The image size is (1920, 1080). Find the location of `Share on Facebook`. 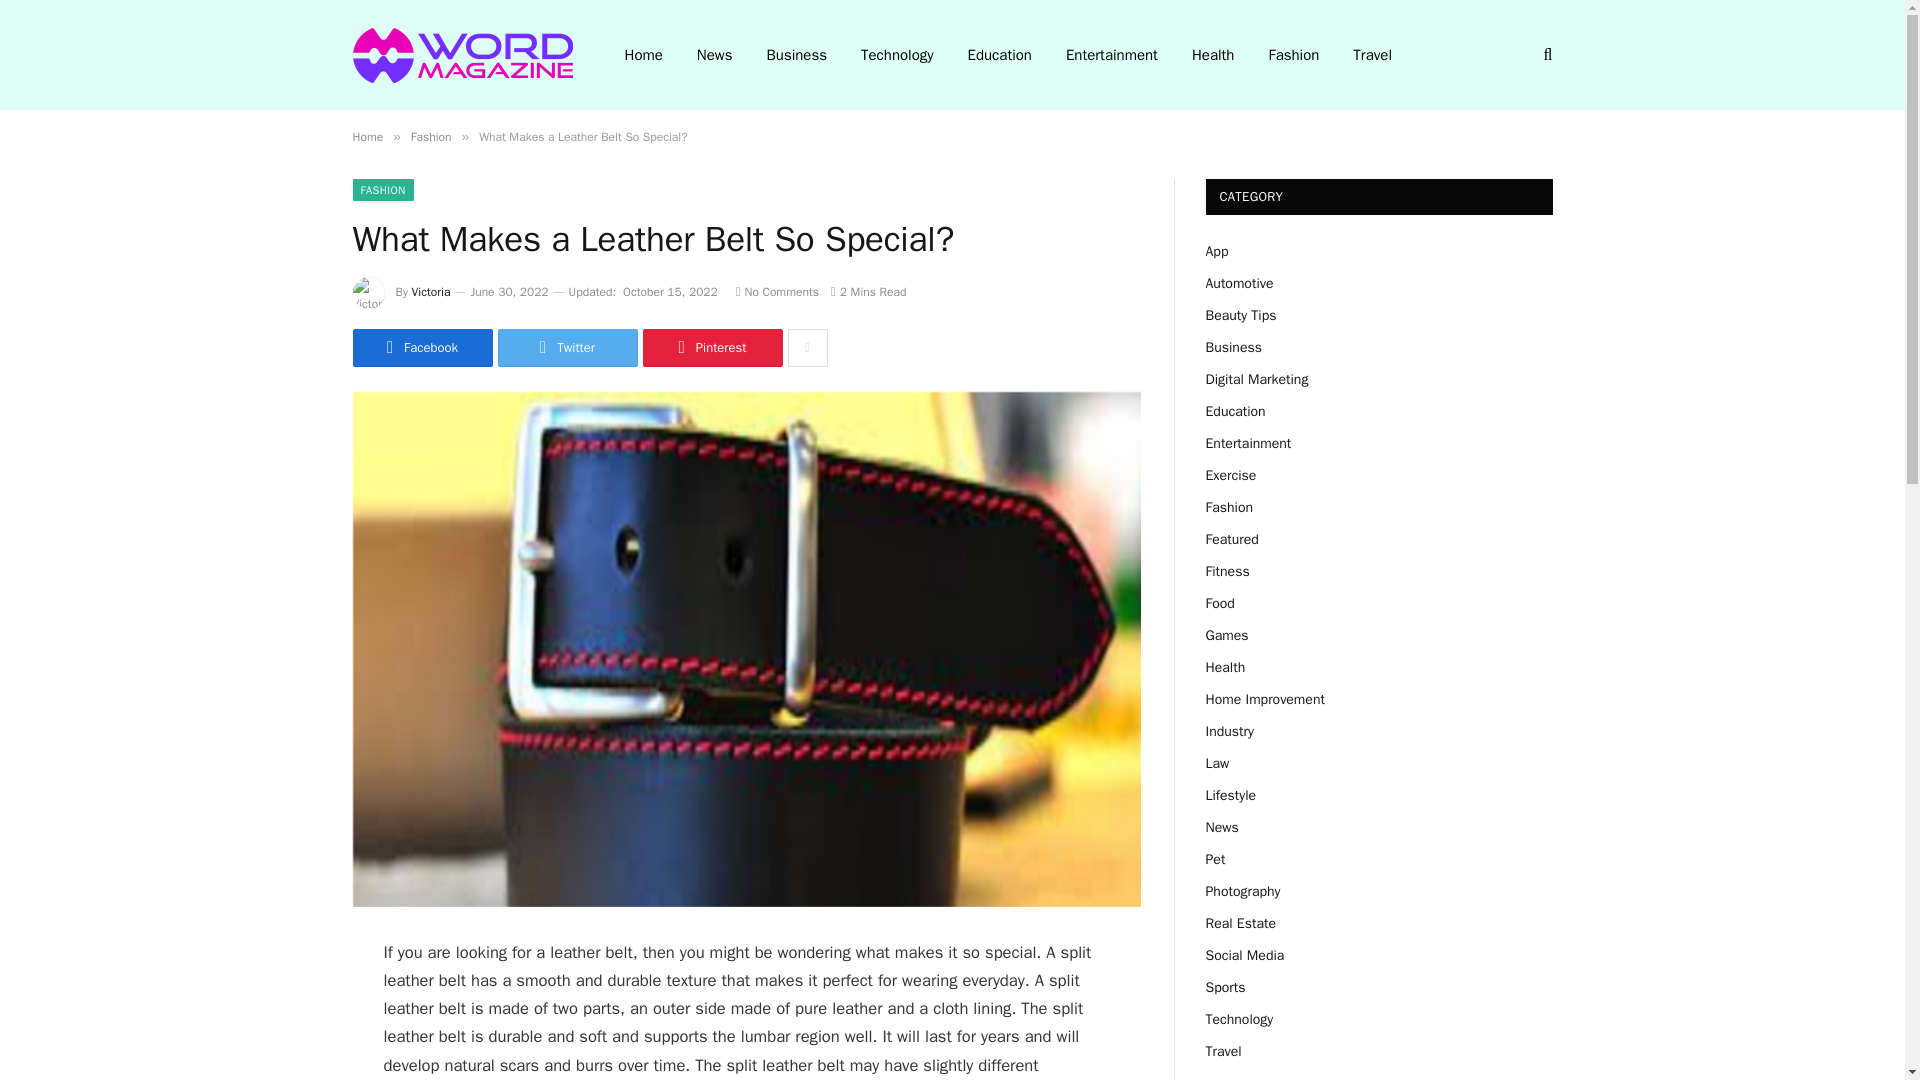

Share on Facebook is located at coordinates (421, 348).